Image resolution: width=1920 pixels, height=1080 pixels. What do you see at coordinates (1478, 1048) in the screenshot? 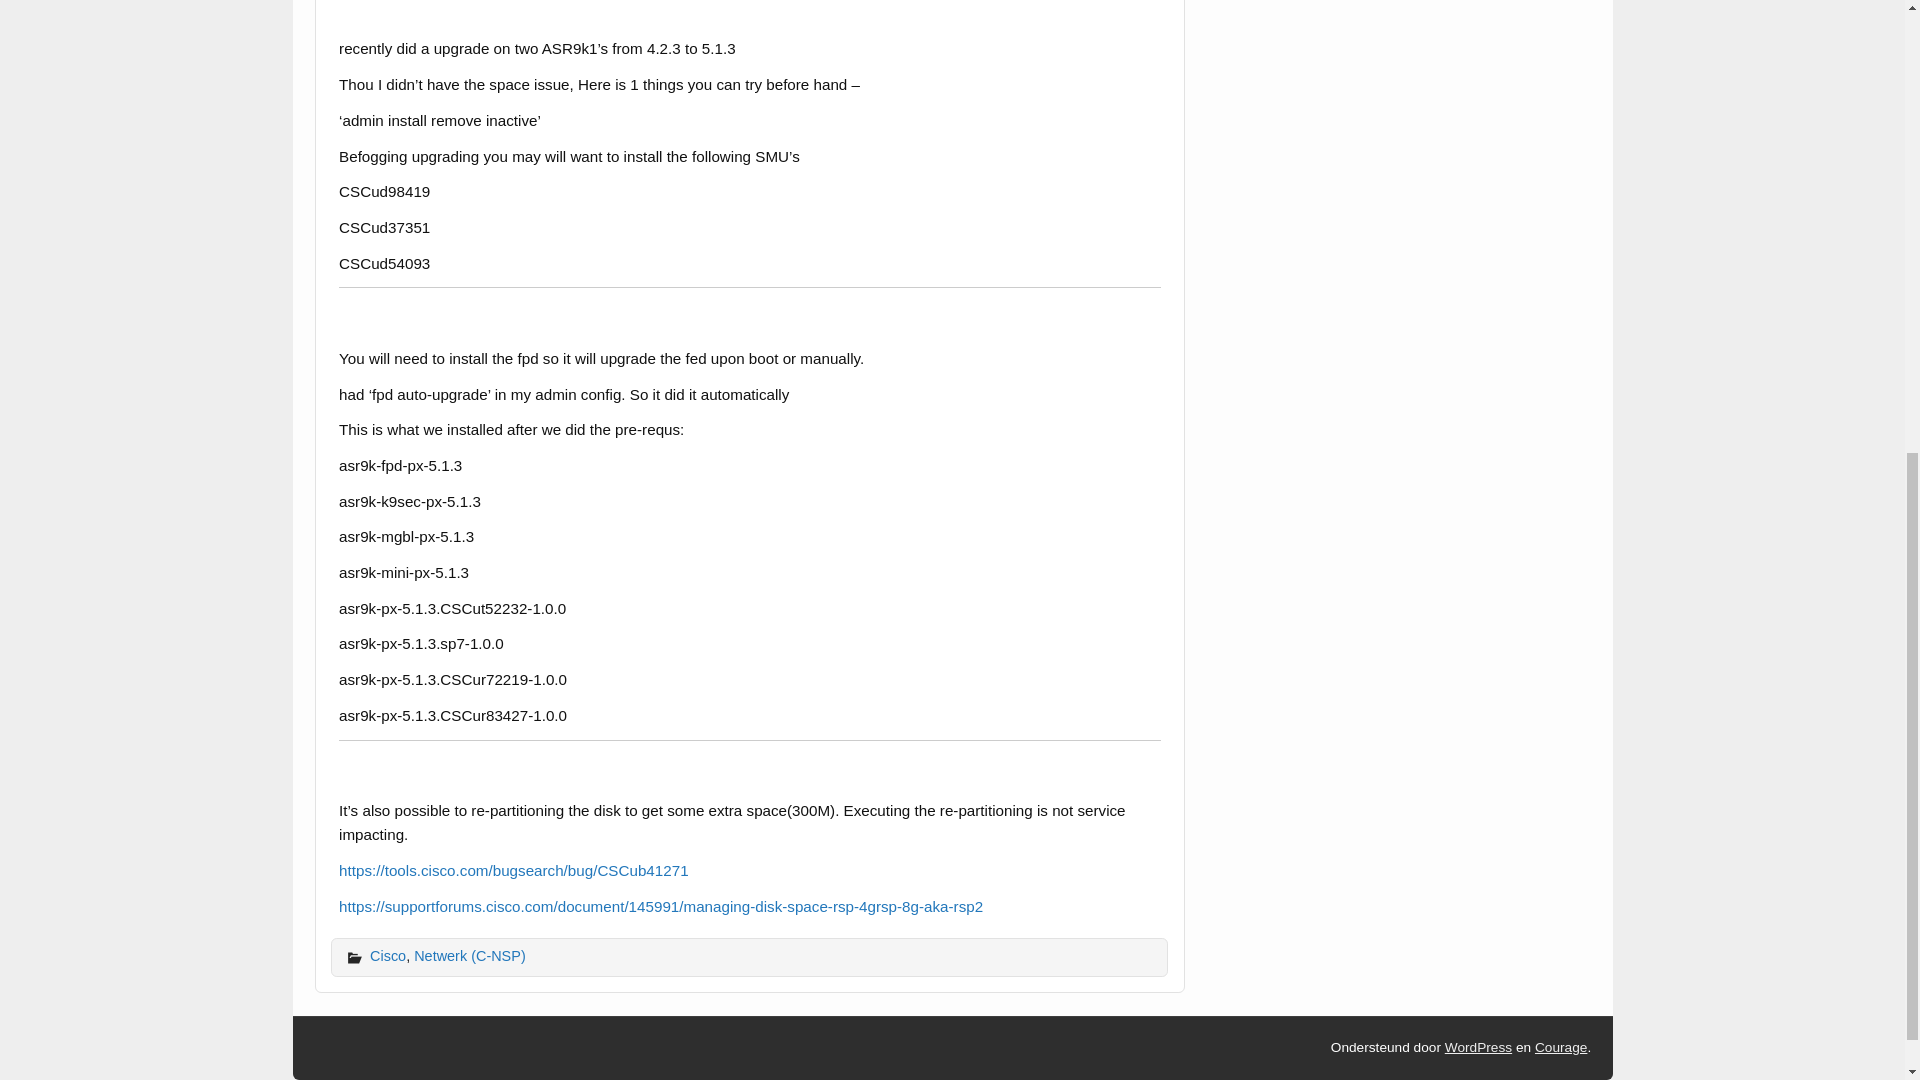
I see `WordPress` at bounding box center [1478, 1048].